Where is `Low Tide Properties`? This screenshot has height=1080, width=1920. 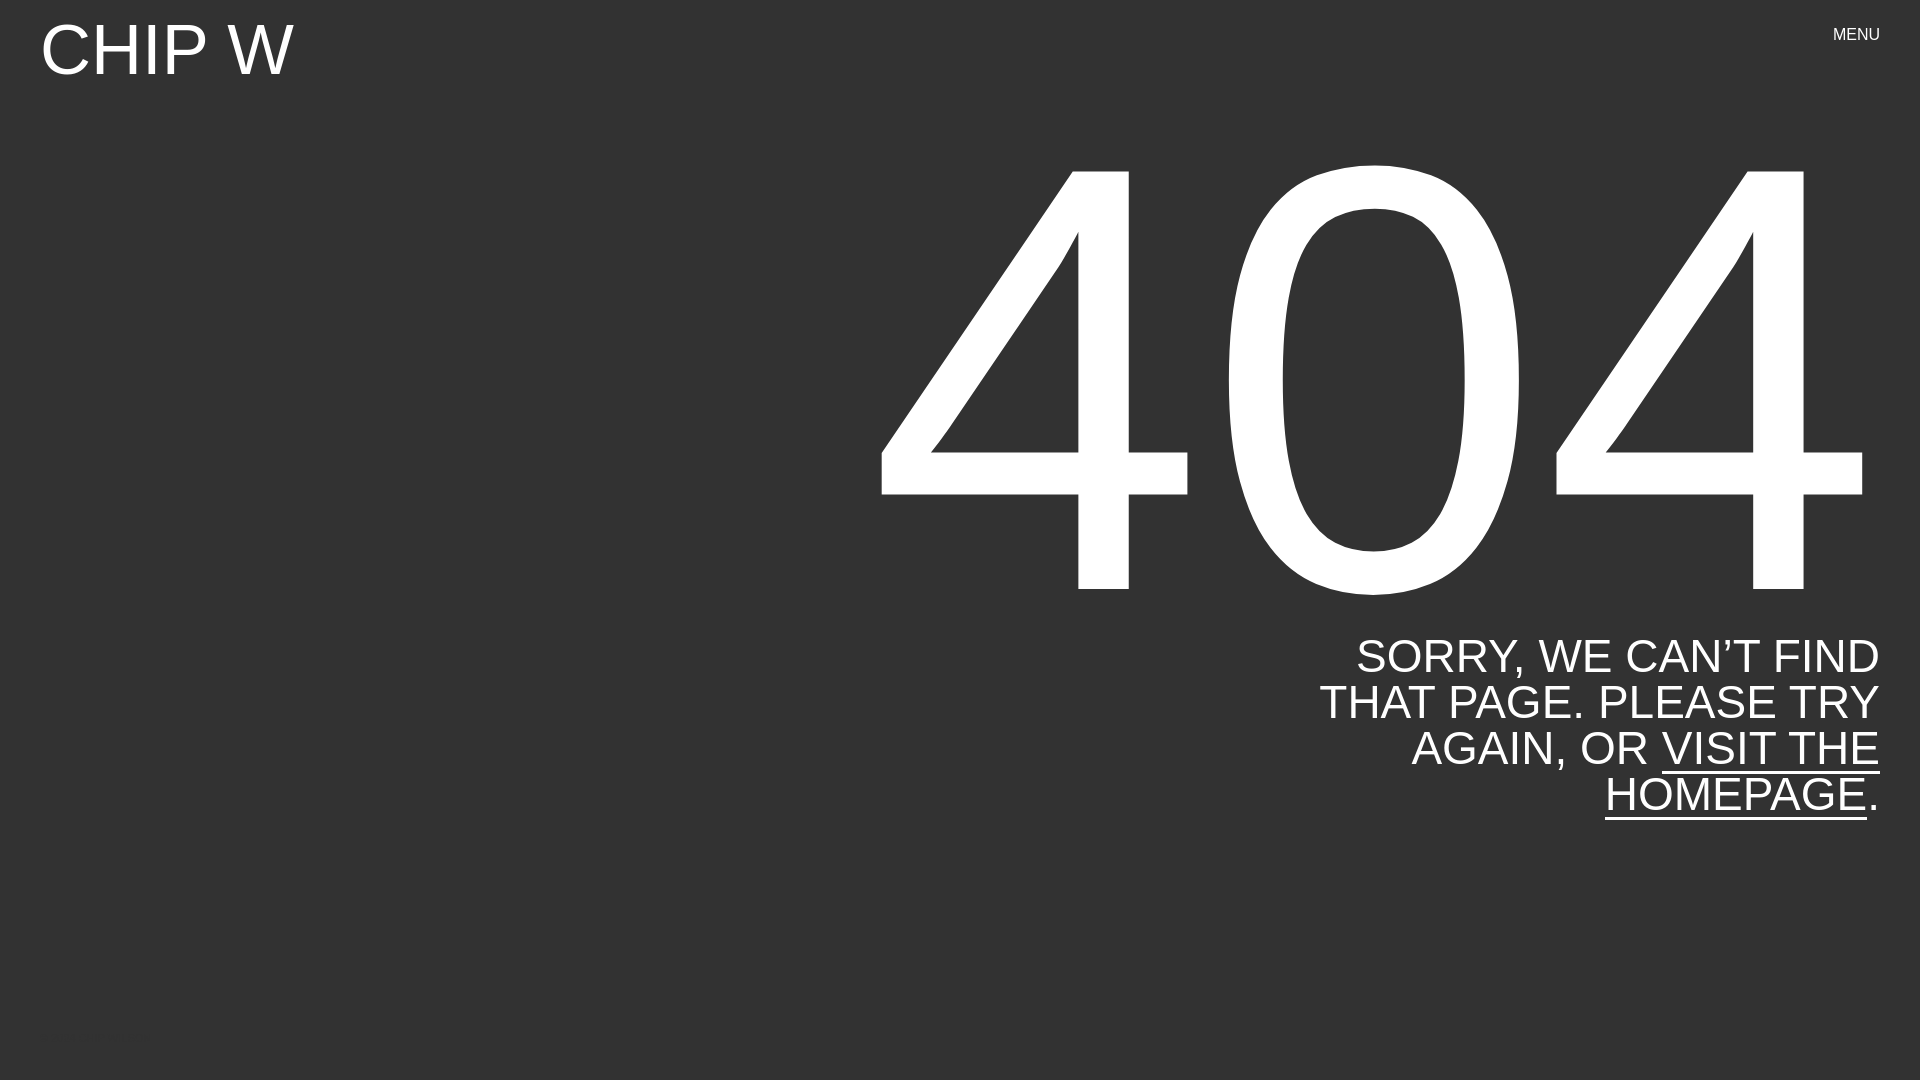 Low Tide Properties is located at coordinates (1708, 792).